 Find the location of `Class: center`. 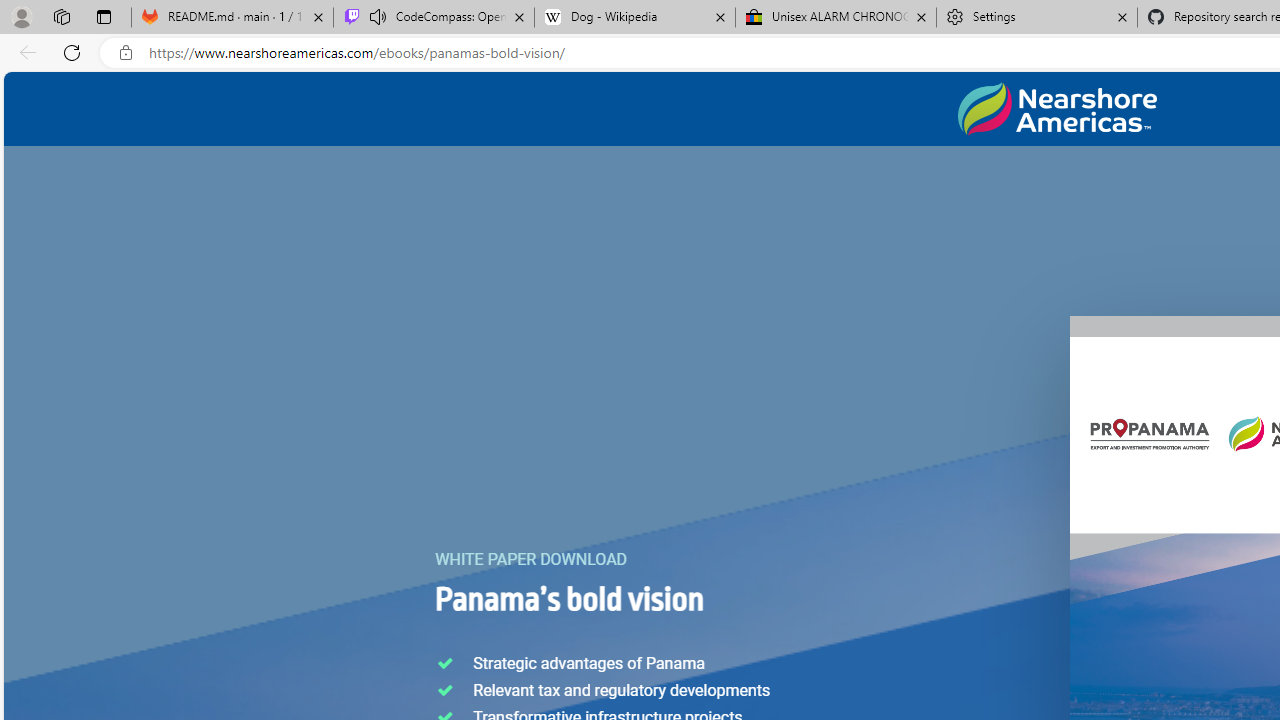

Class: center is located at coordinates (1057, 109).